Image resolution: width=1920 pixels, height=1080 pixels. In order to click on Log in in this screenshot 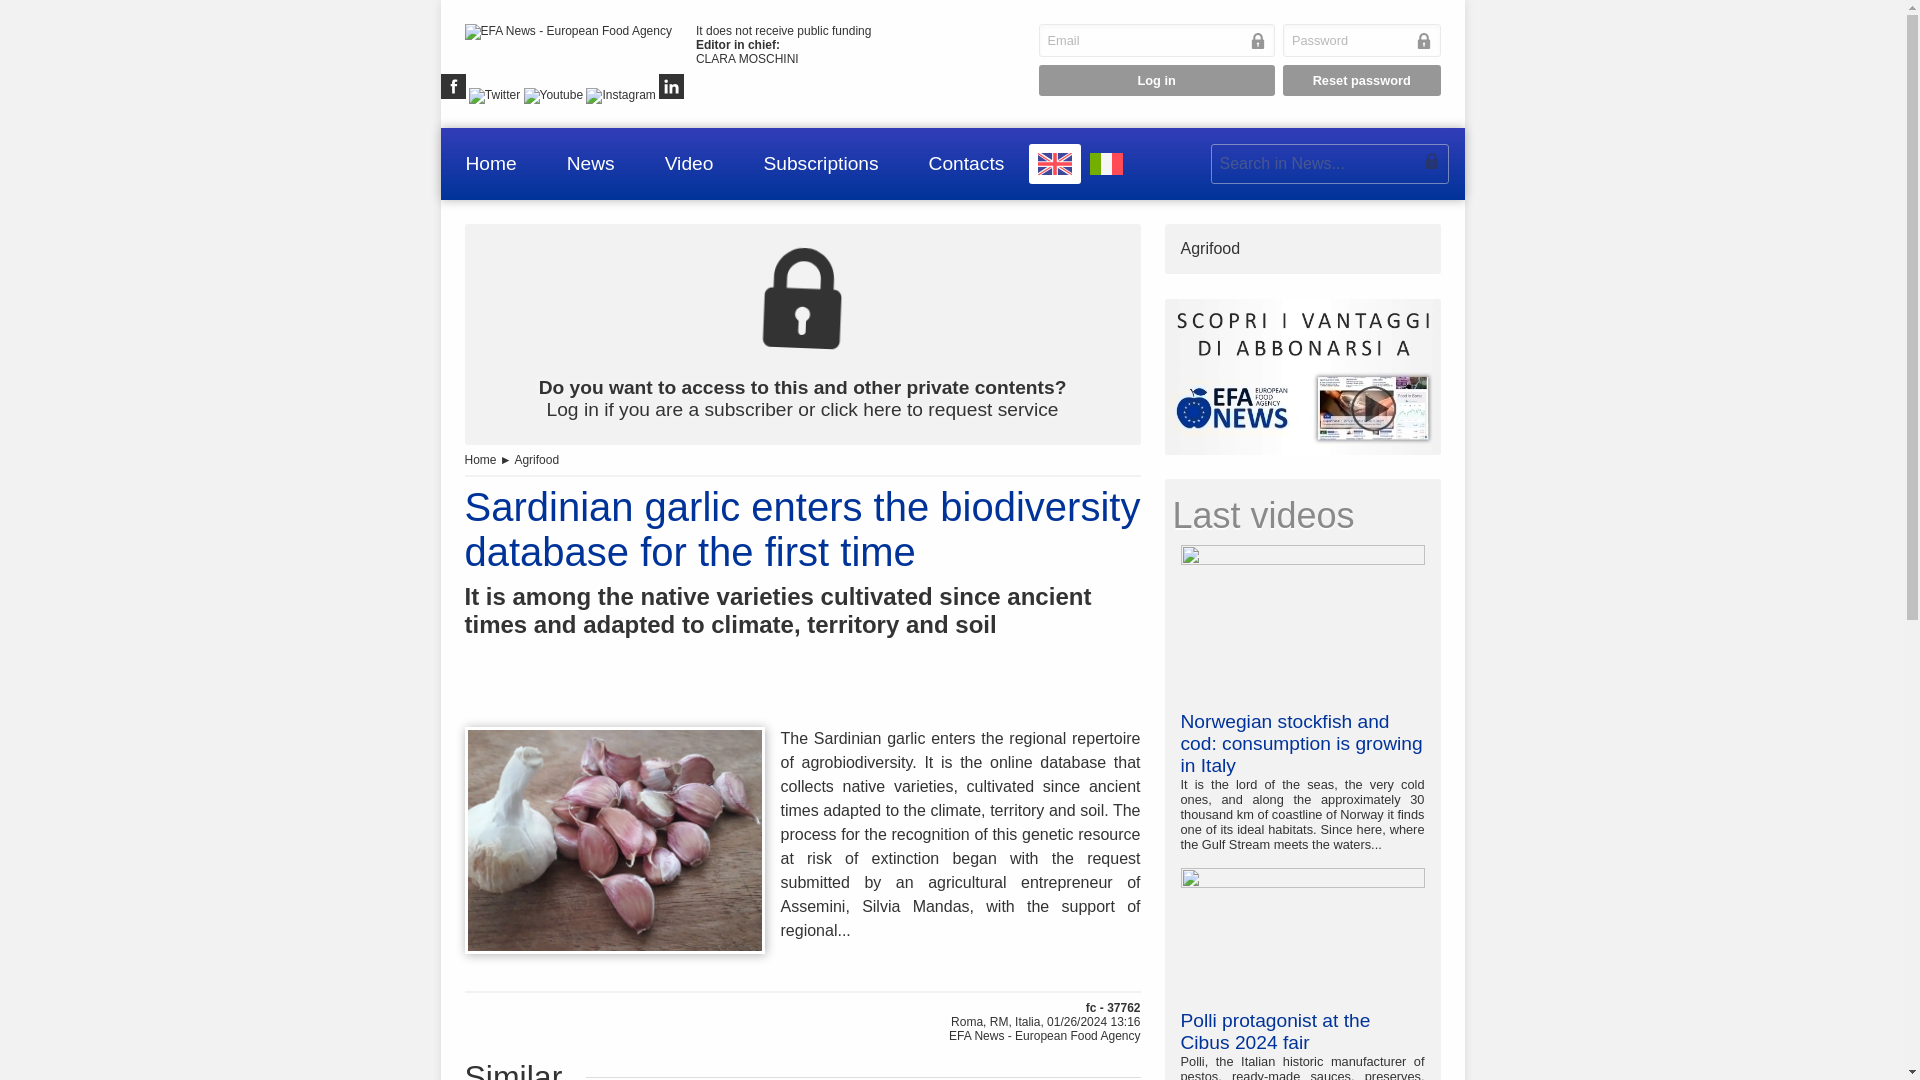, I will do `click(1156, 80)`.